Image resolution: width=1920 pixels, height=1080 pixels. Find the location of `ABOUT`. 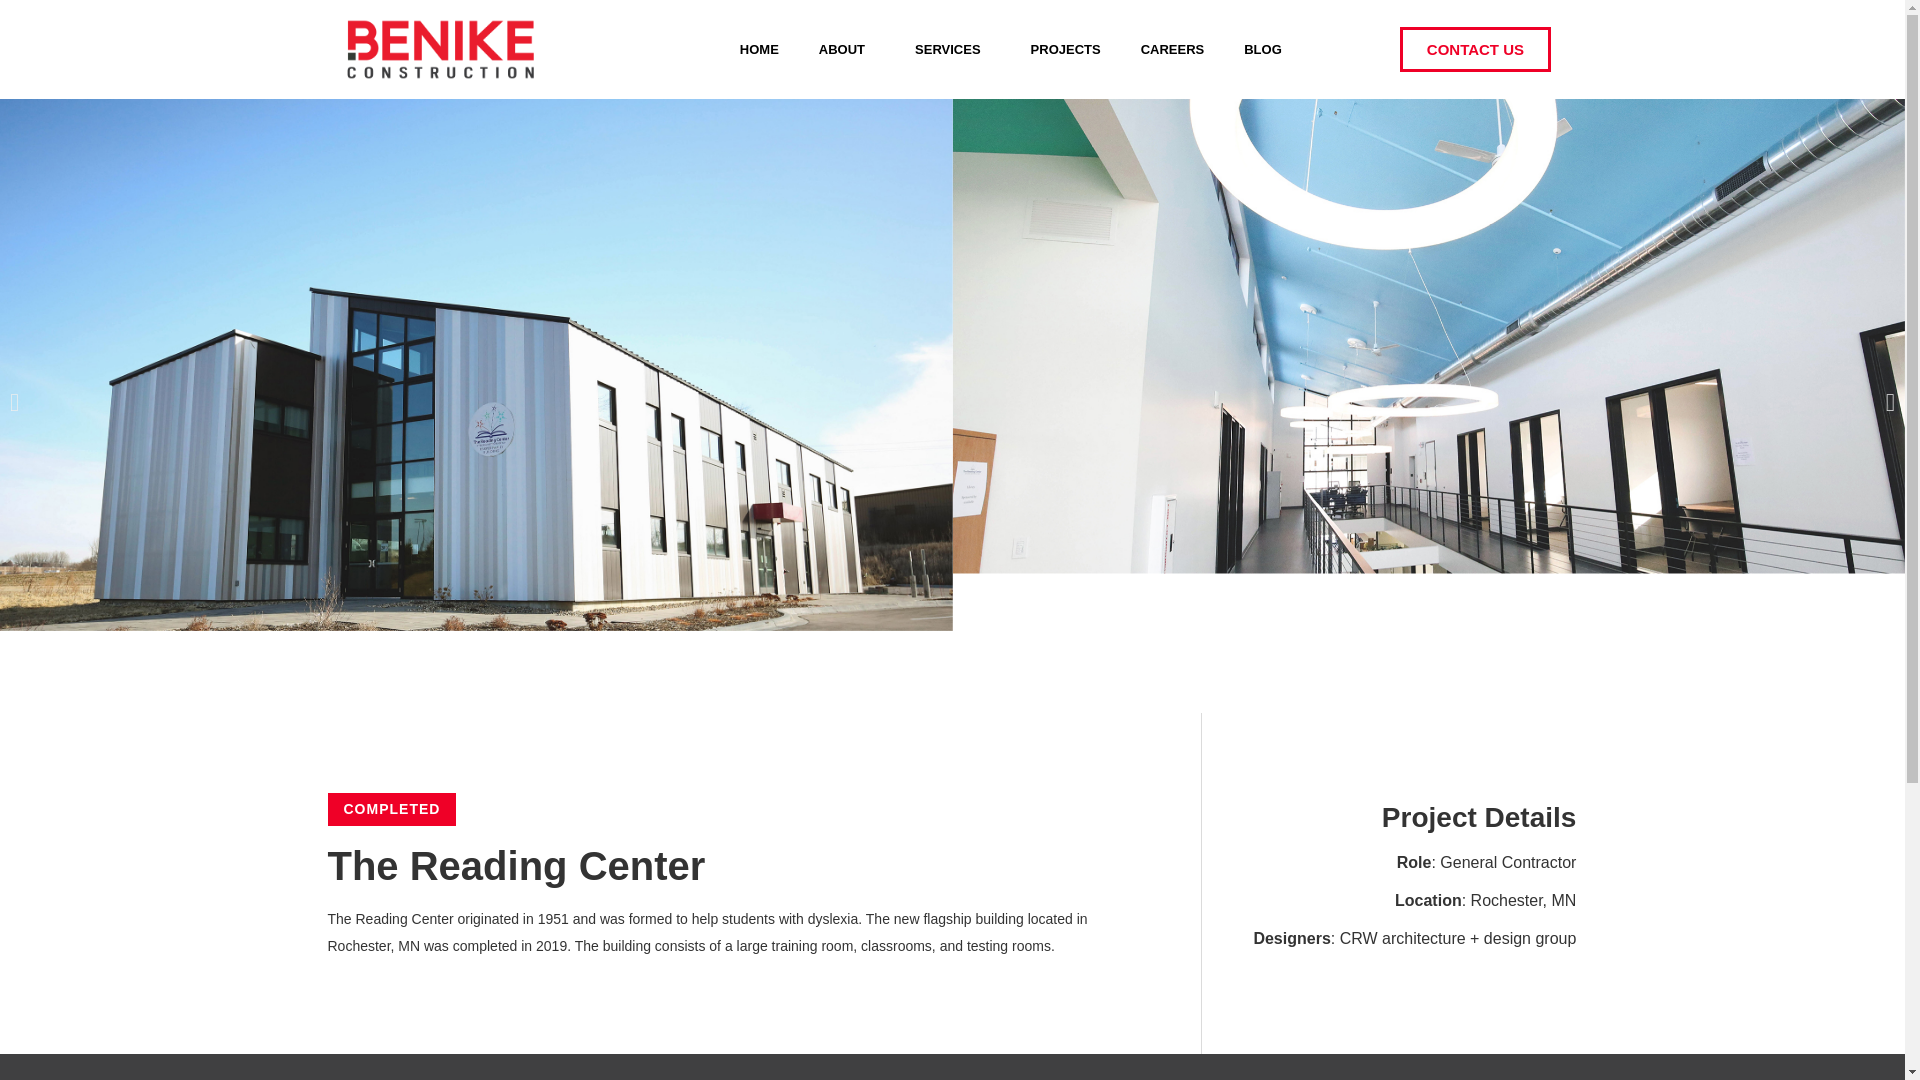

ABOUT is located at coordinates (846, 48).